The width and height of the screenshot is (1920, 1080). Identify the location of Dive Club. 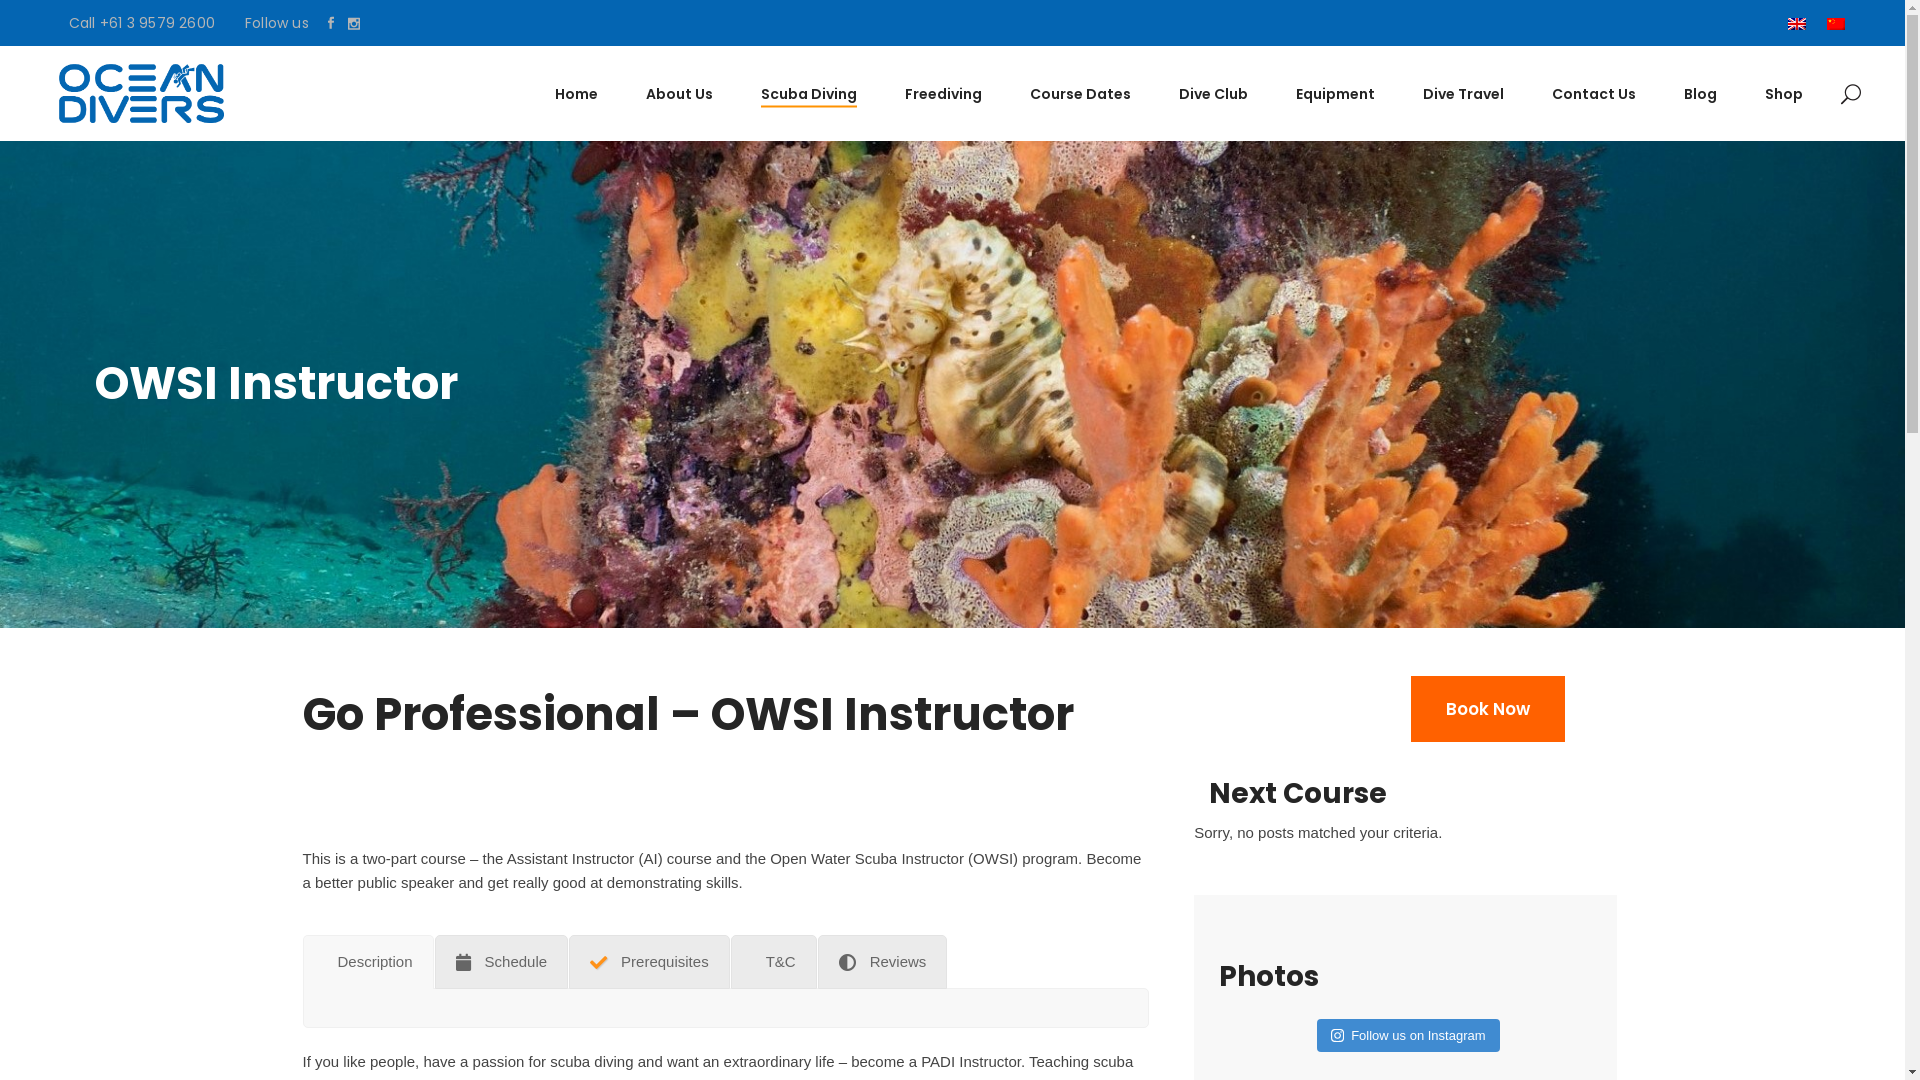
(1214, 94).